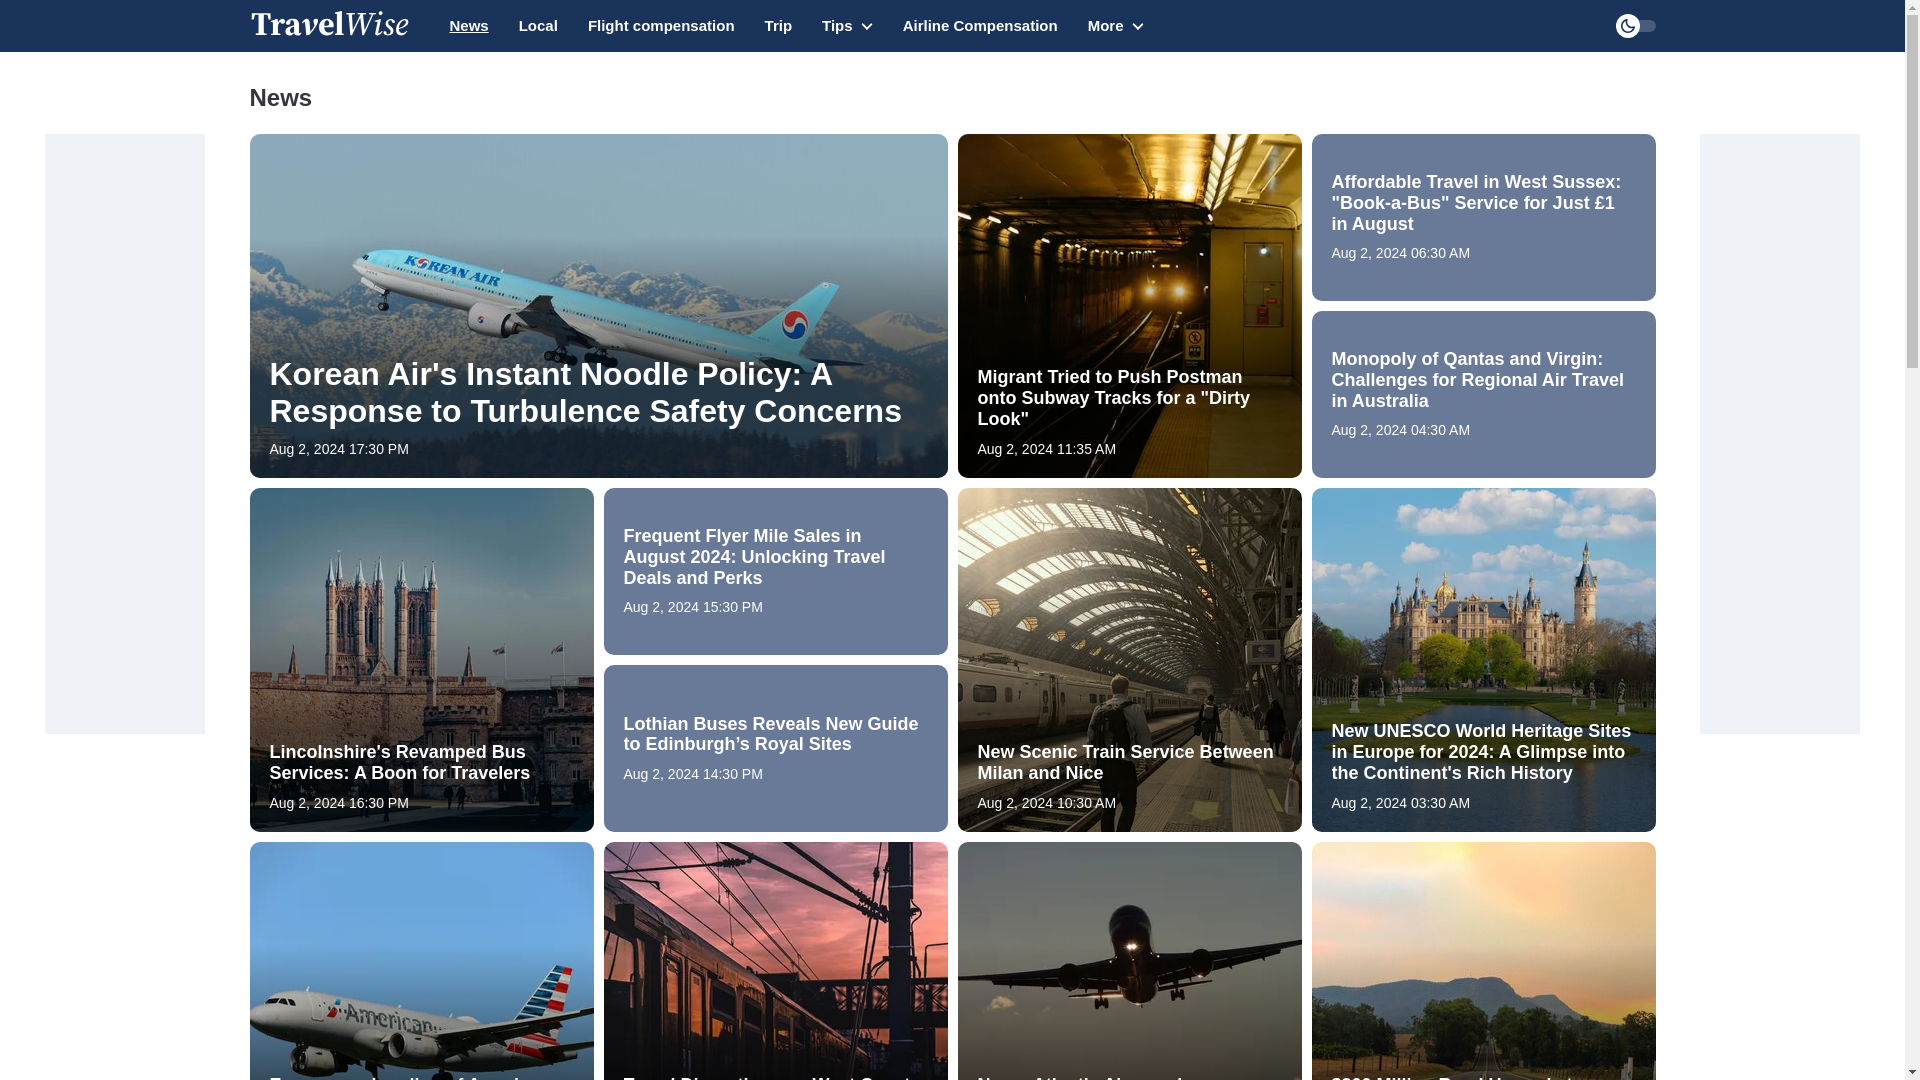 The height and width of the screenshot is (1080, 1920). I want to click on Trip, so click(778, 26).